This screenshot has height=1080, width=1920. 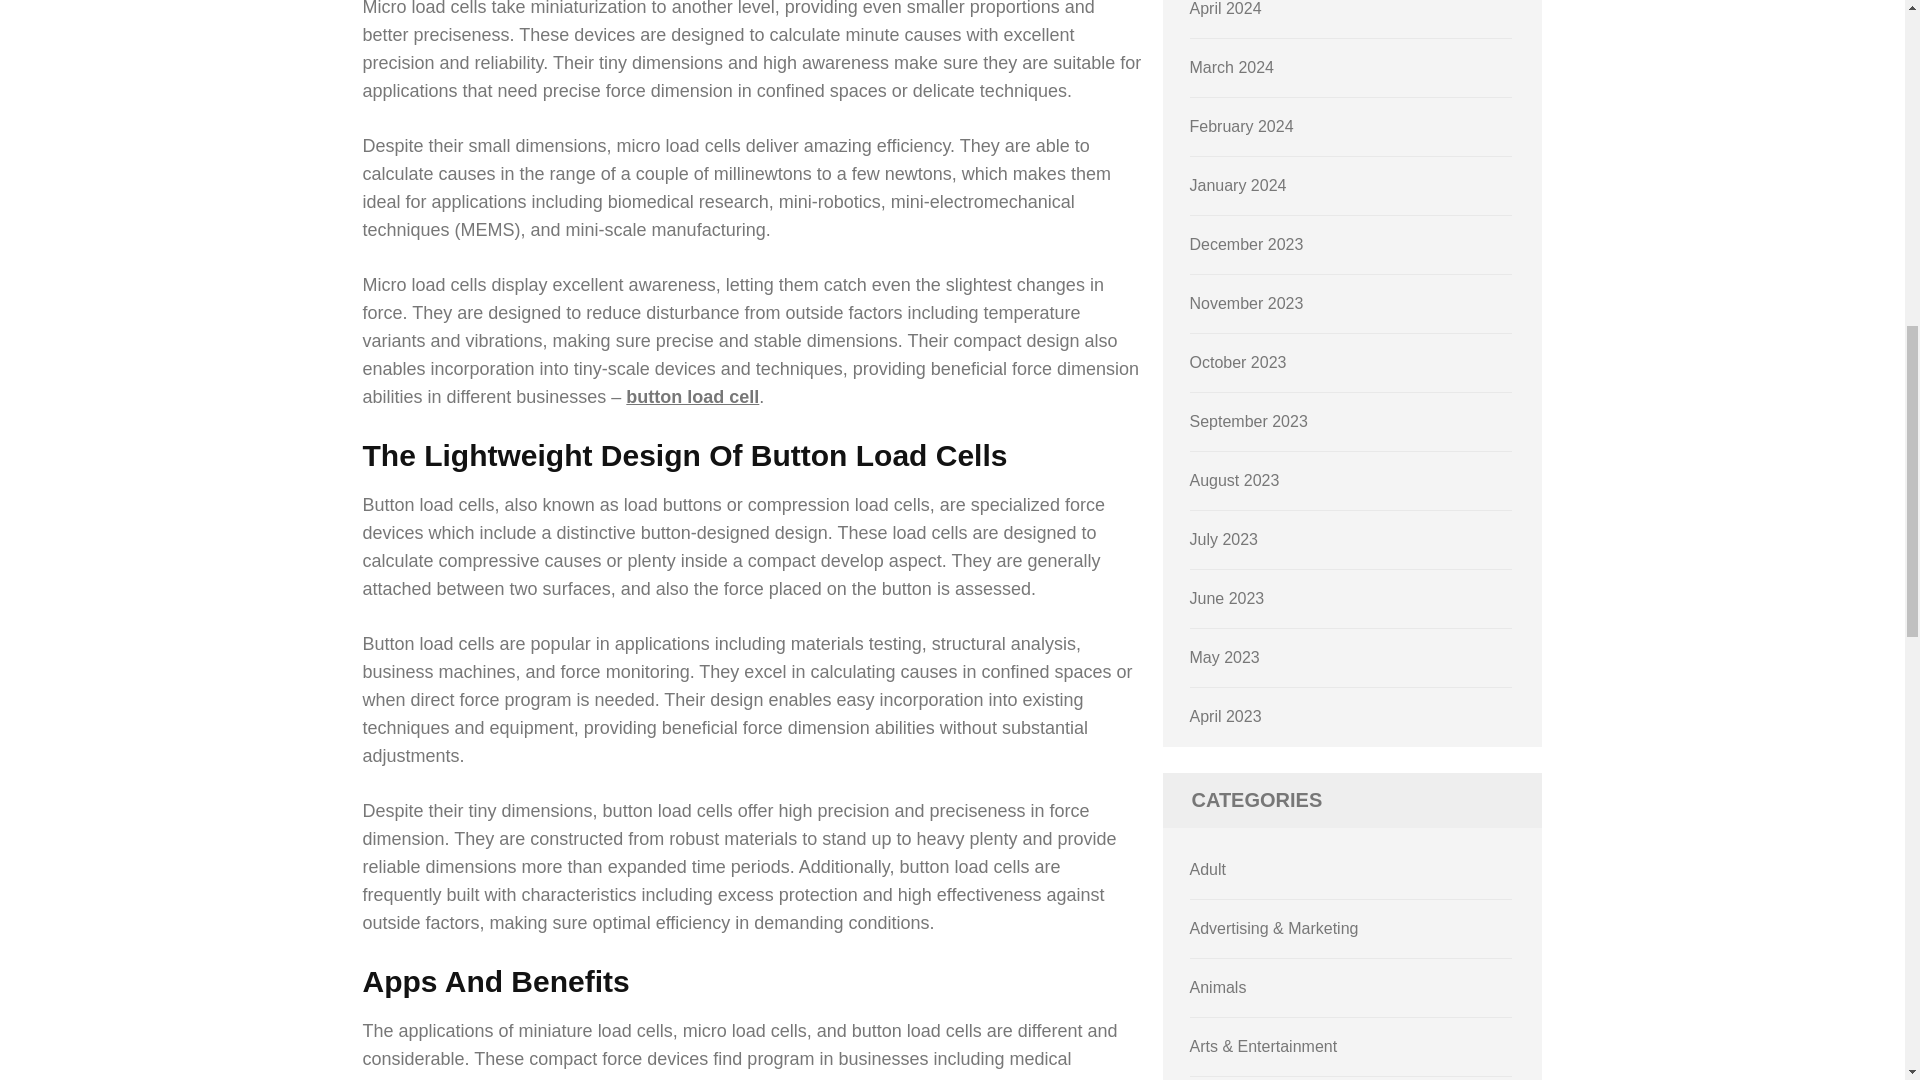 I want to click on June 2023, so click(x=1228, y=598).